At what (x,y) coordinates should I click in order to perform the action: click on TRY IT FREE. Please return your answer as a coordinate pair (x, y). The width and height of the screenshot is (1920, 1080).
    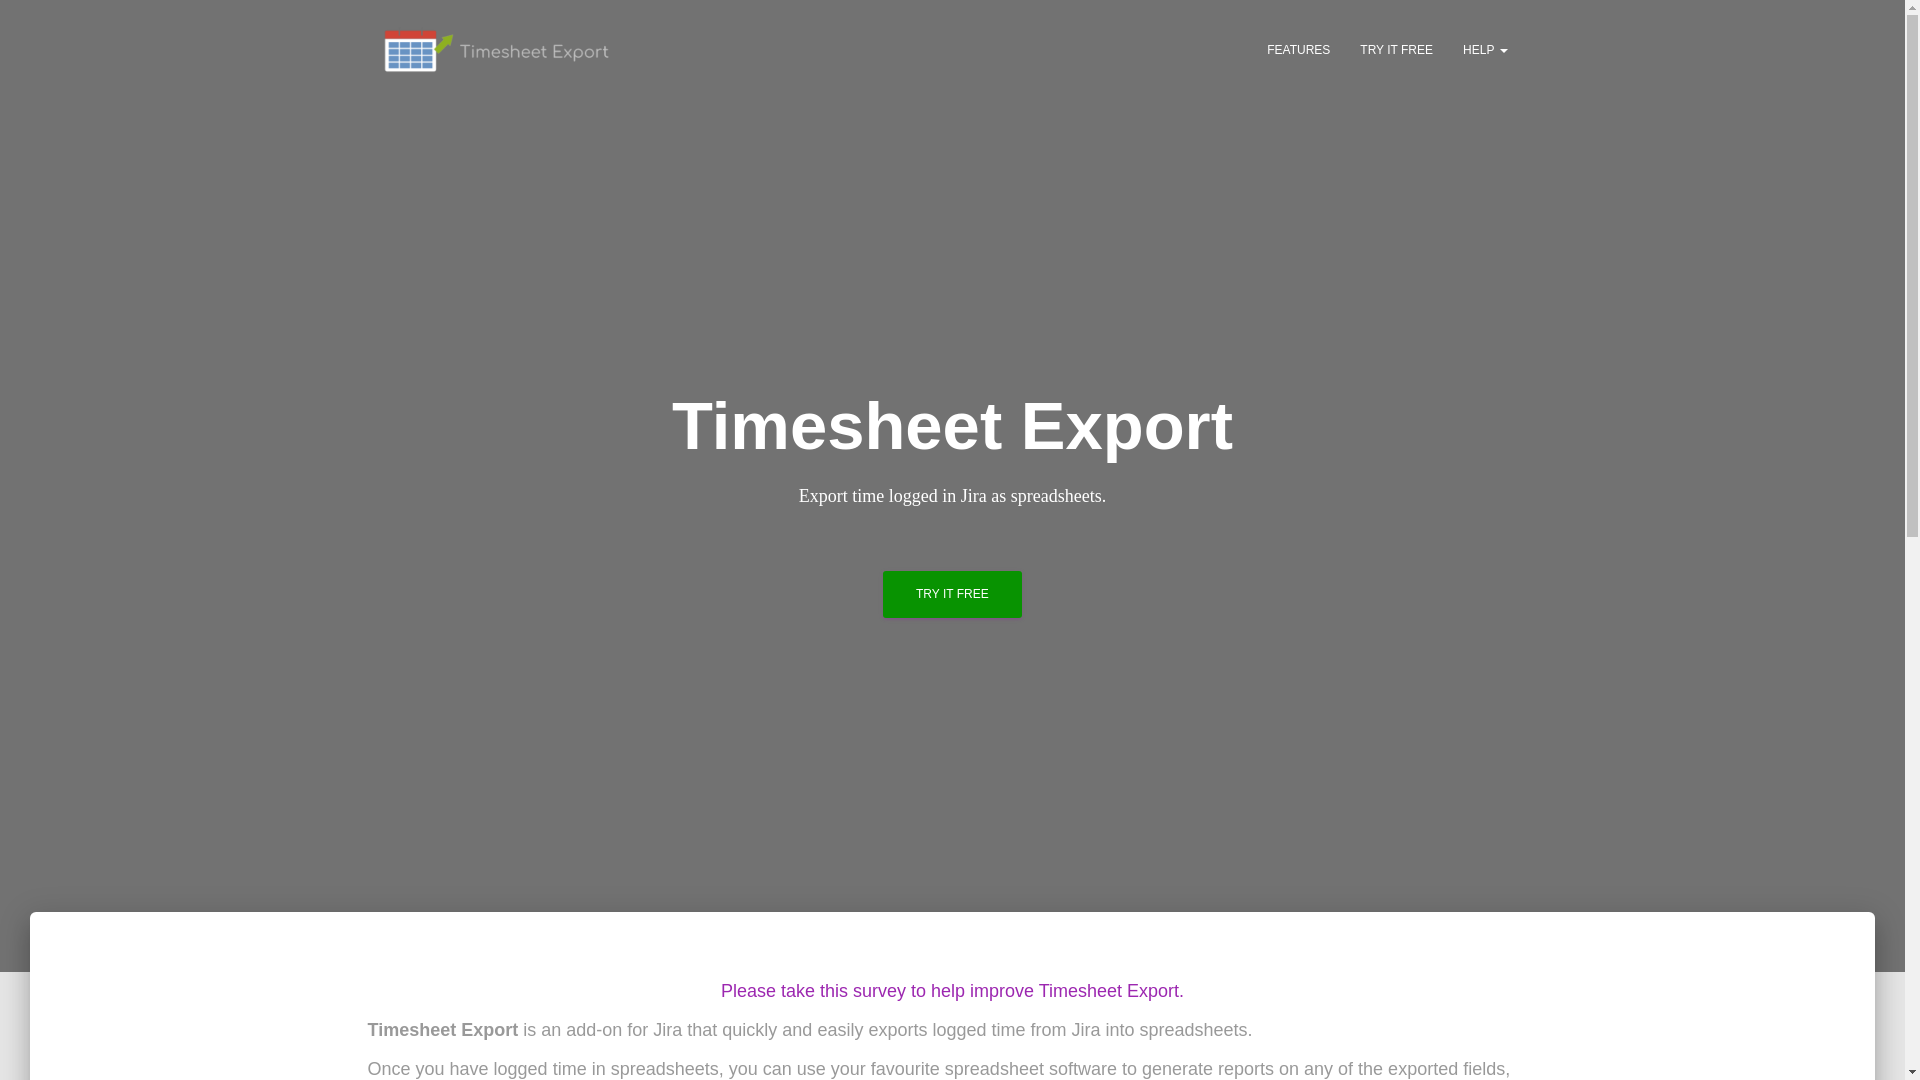
    Looking at the image, I should click on (1396, 49).